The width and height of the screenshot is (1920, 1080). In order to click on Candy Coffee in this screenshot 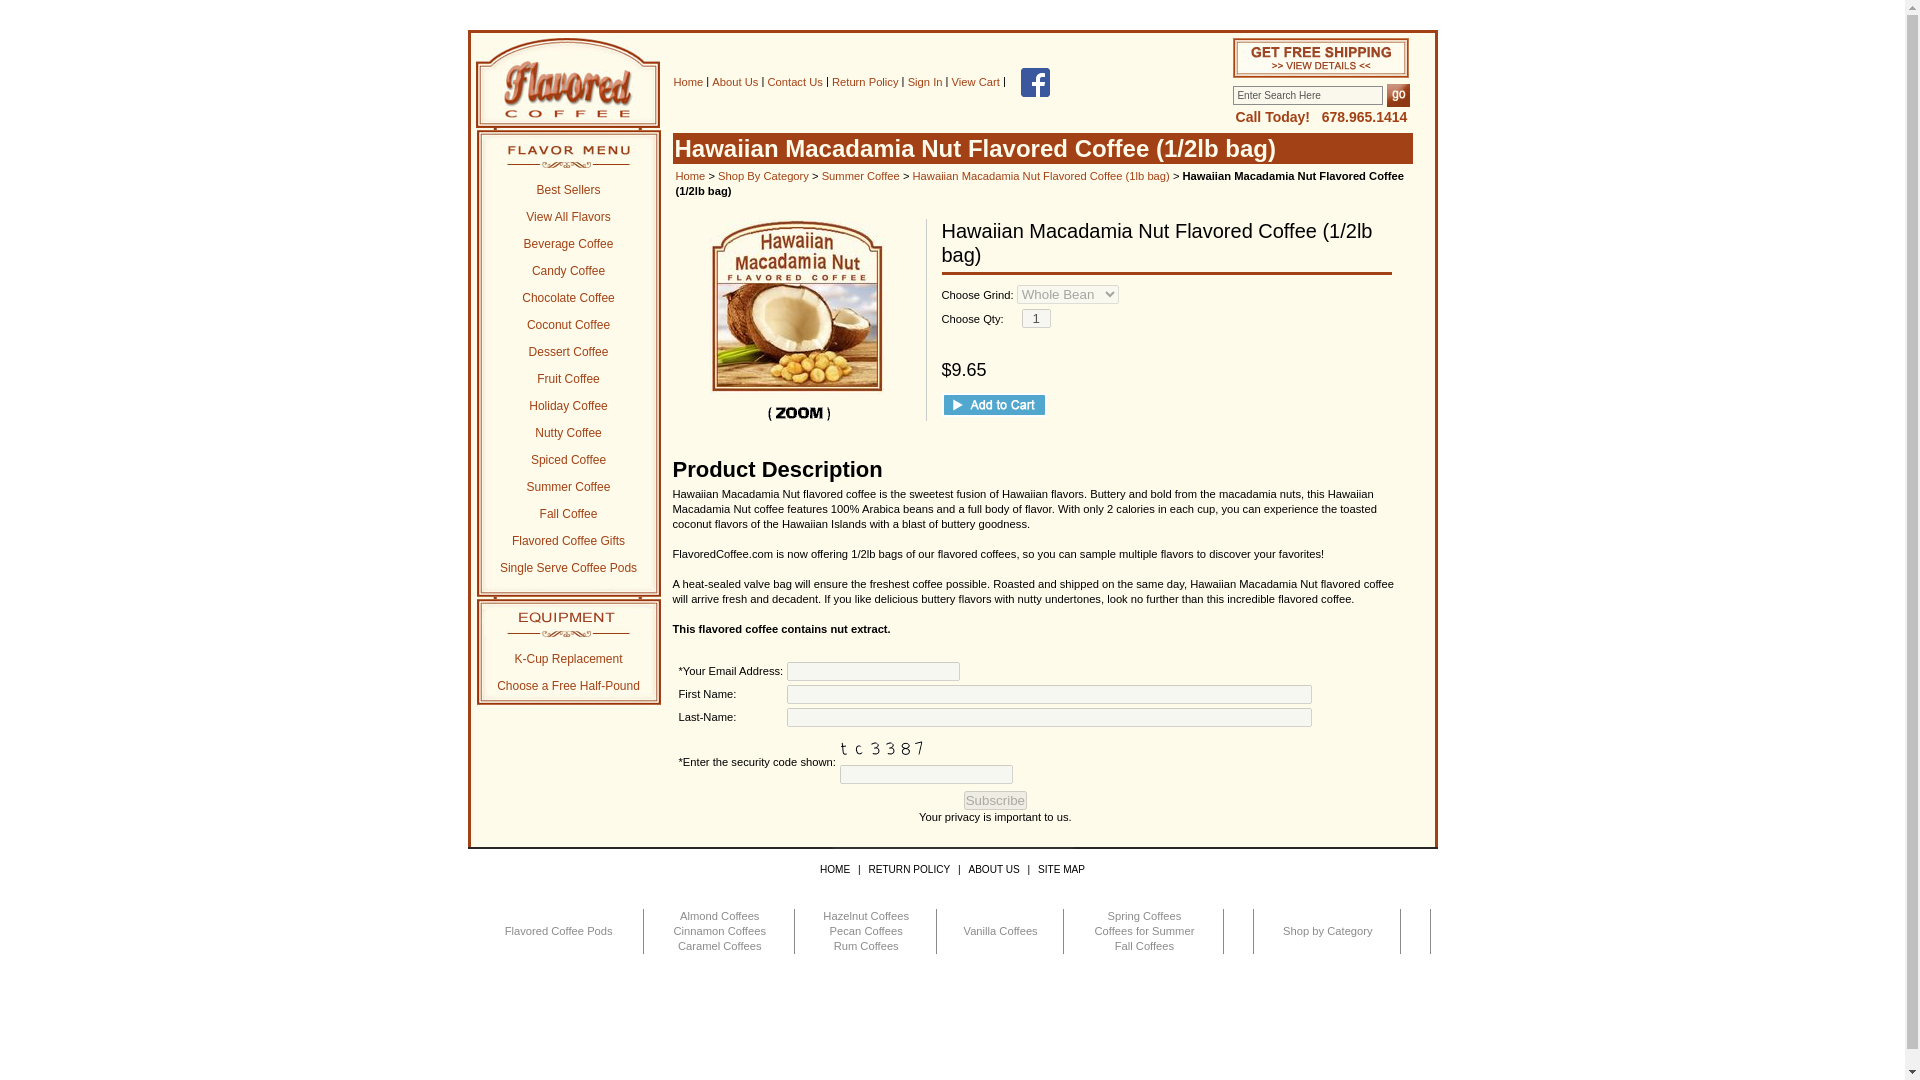, I will do `click(568, 270)`.